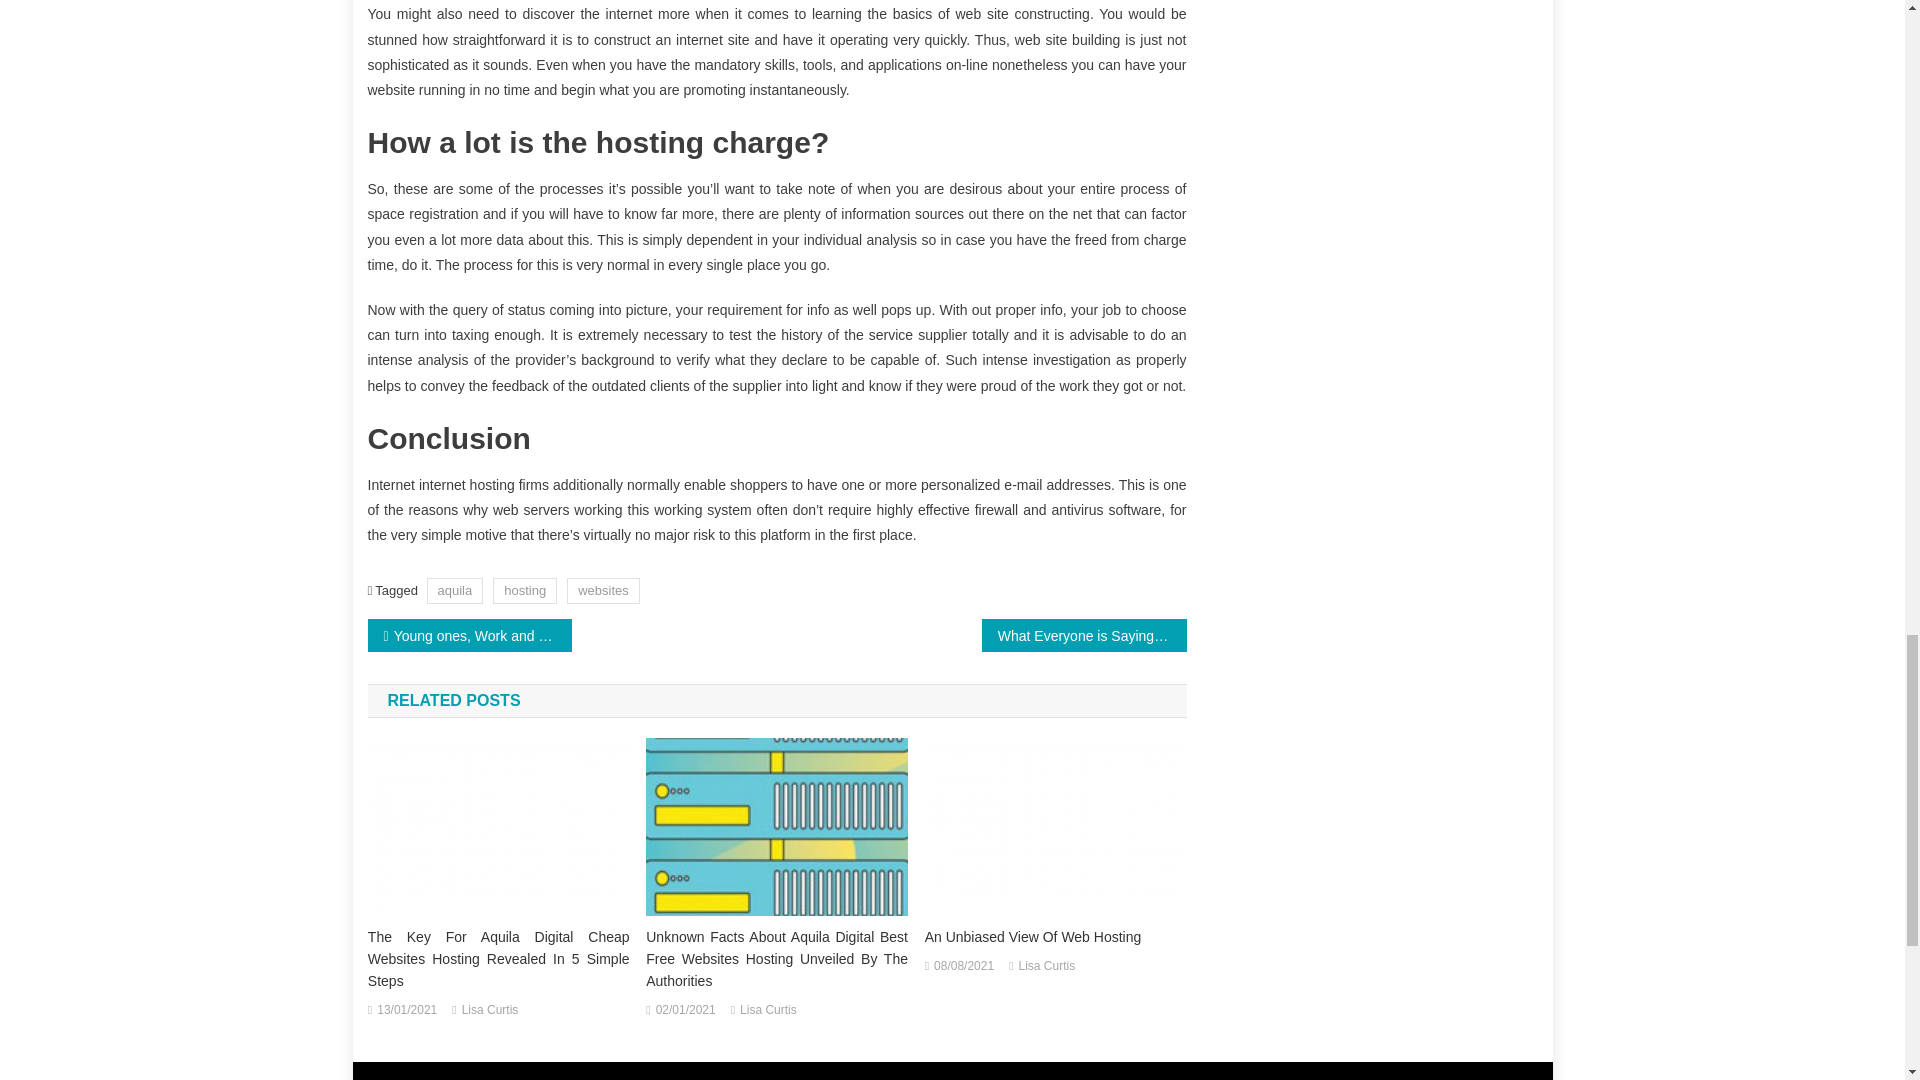  What do you see at coordinates (768, 1010) in the screenshot?
I see `Lisa Curtis` at bounding box center [768, 1010].